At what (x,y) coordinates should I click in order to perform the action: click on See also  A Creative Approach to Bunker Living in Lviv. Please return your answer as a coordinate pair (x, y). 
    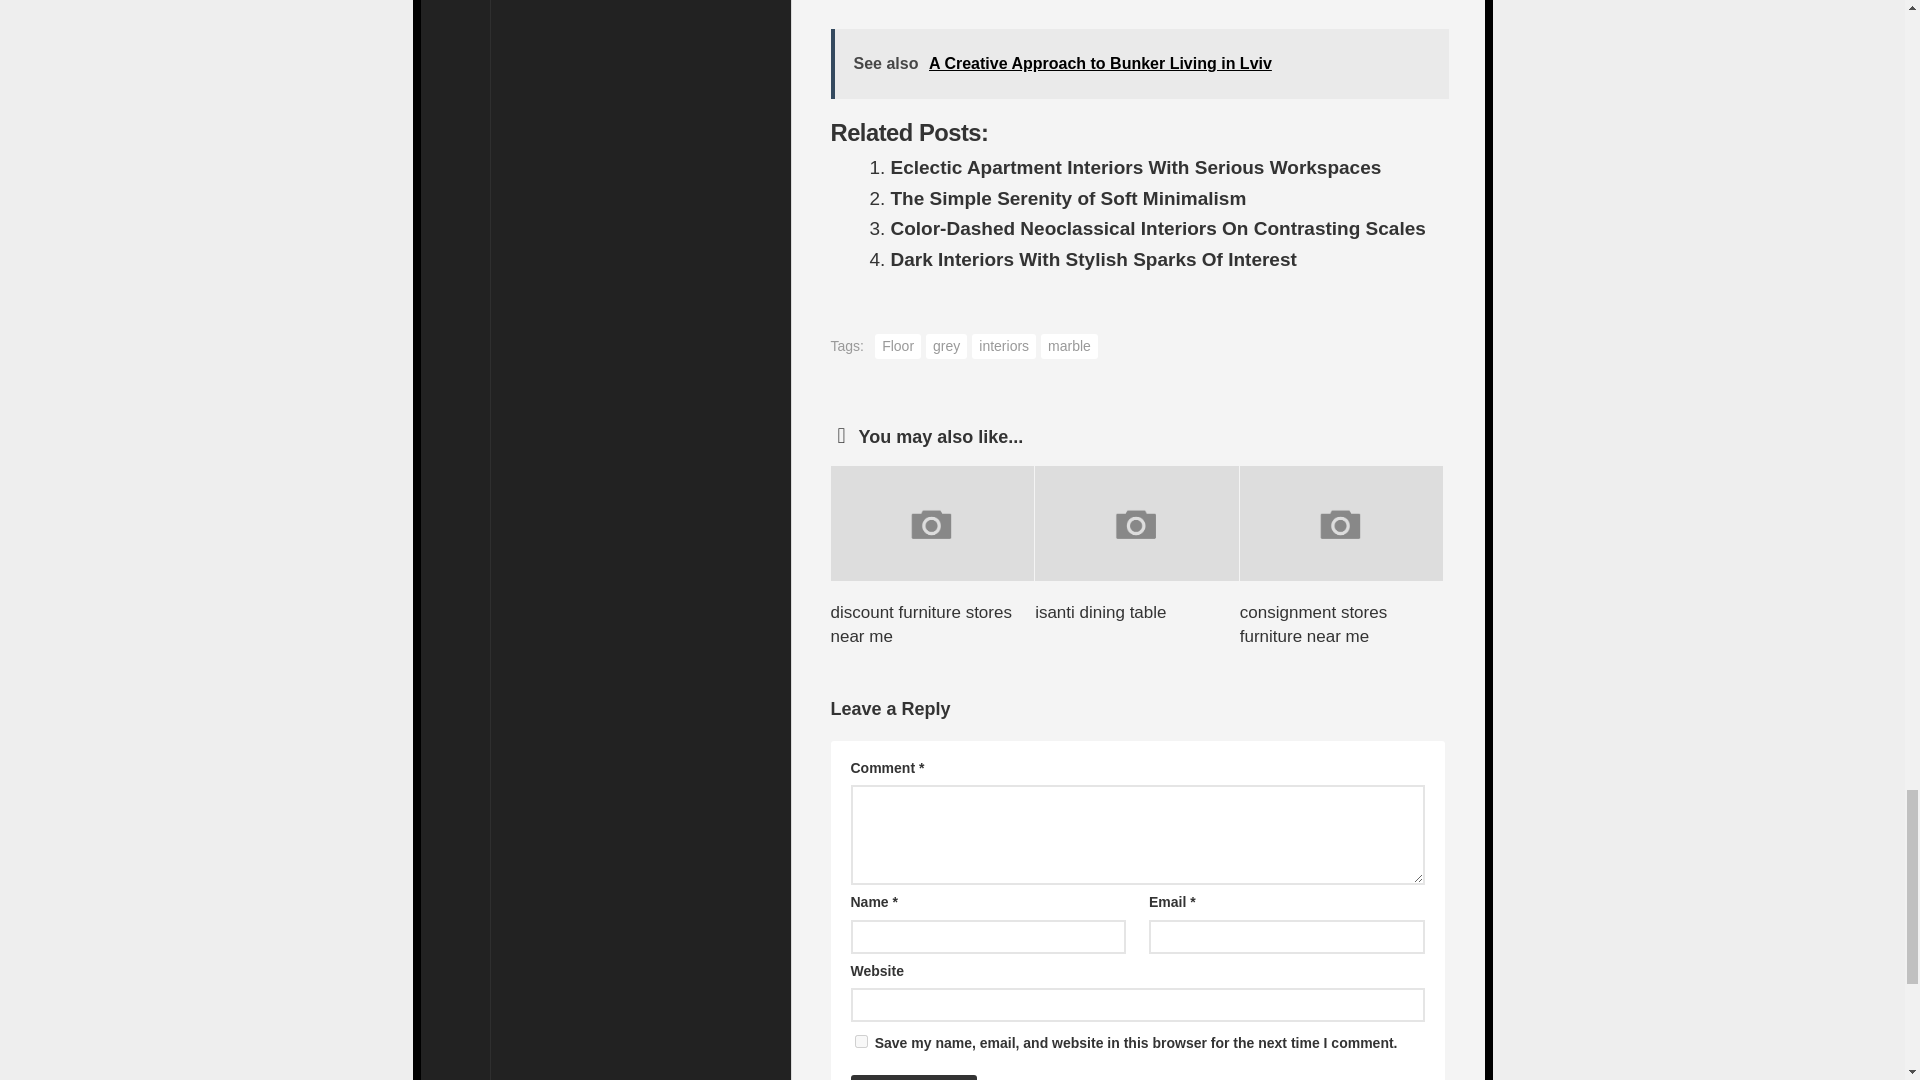
    Looking at the image, I should click on (1138, 64).